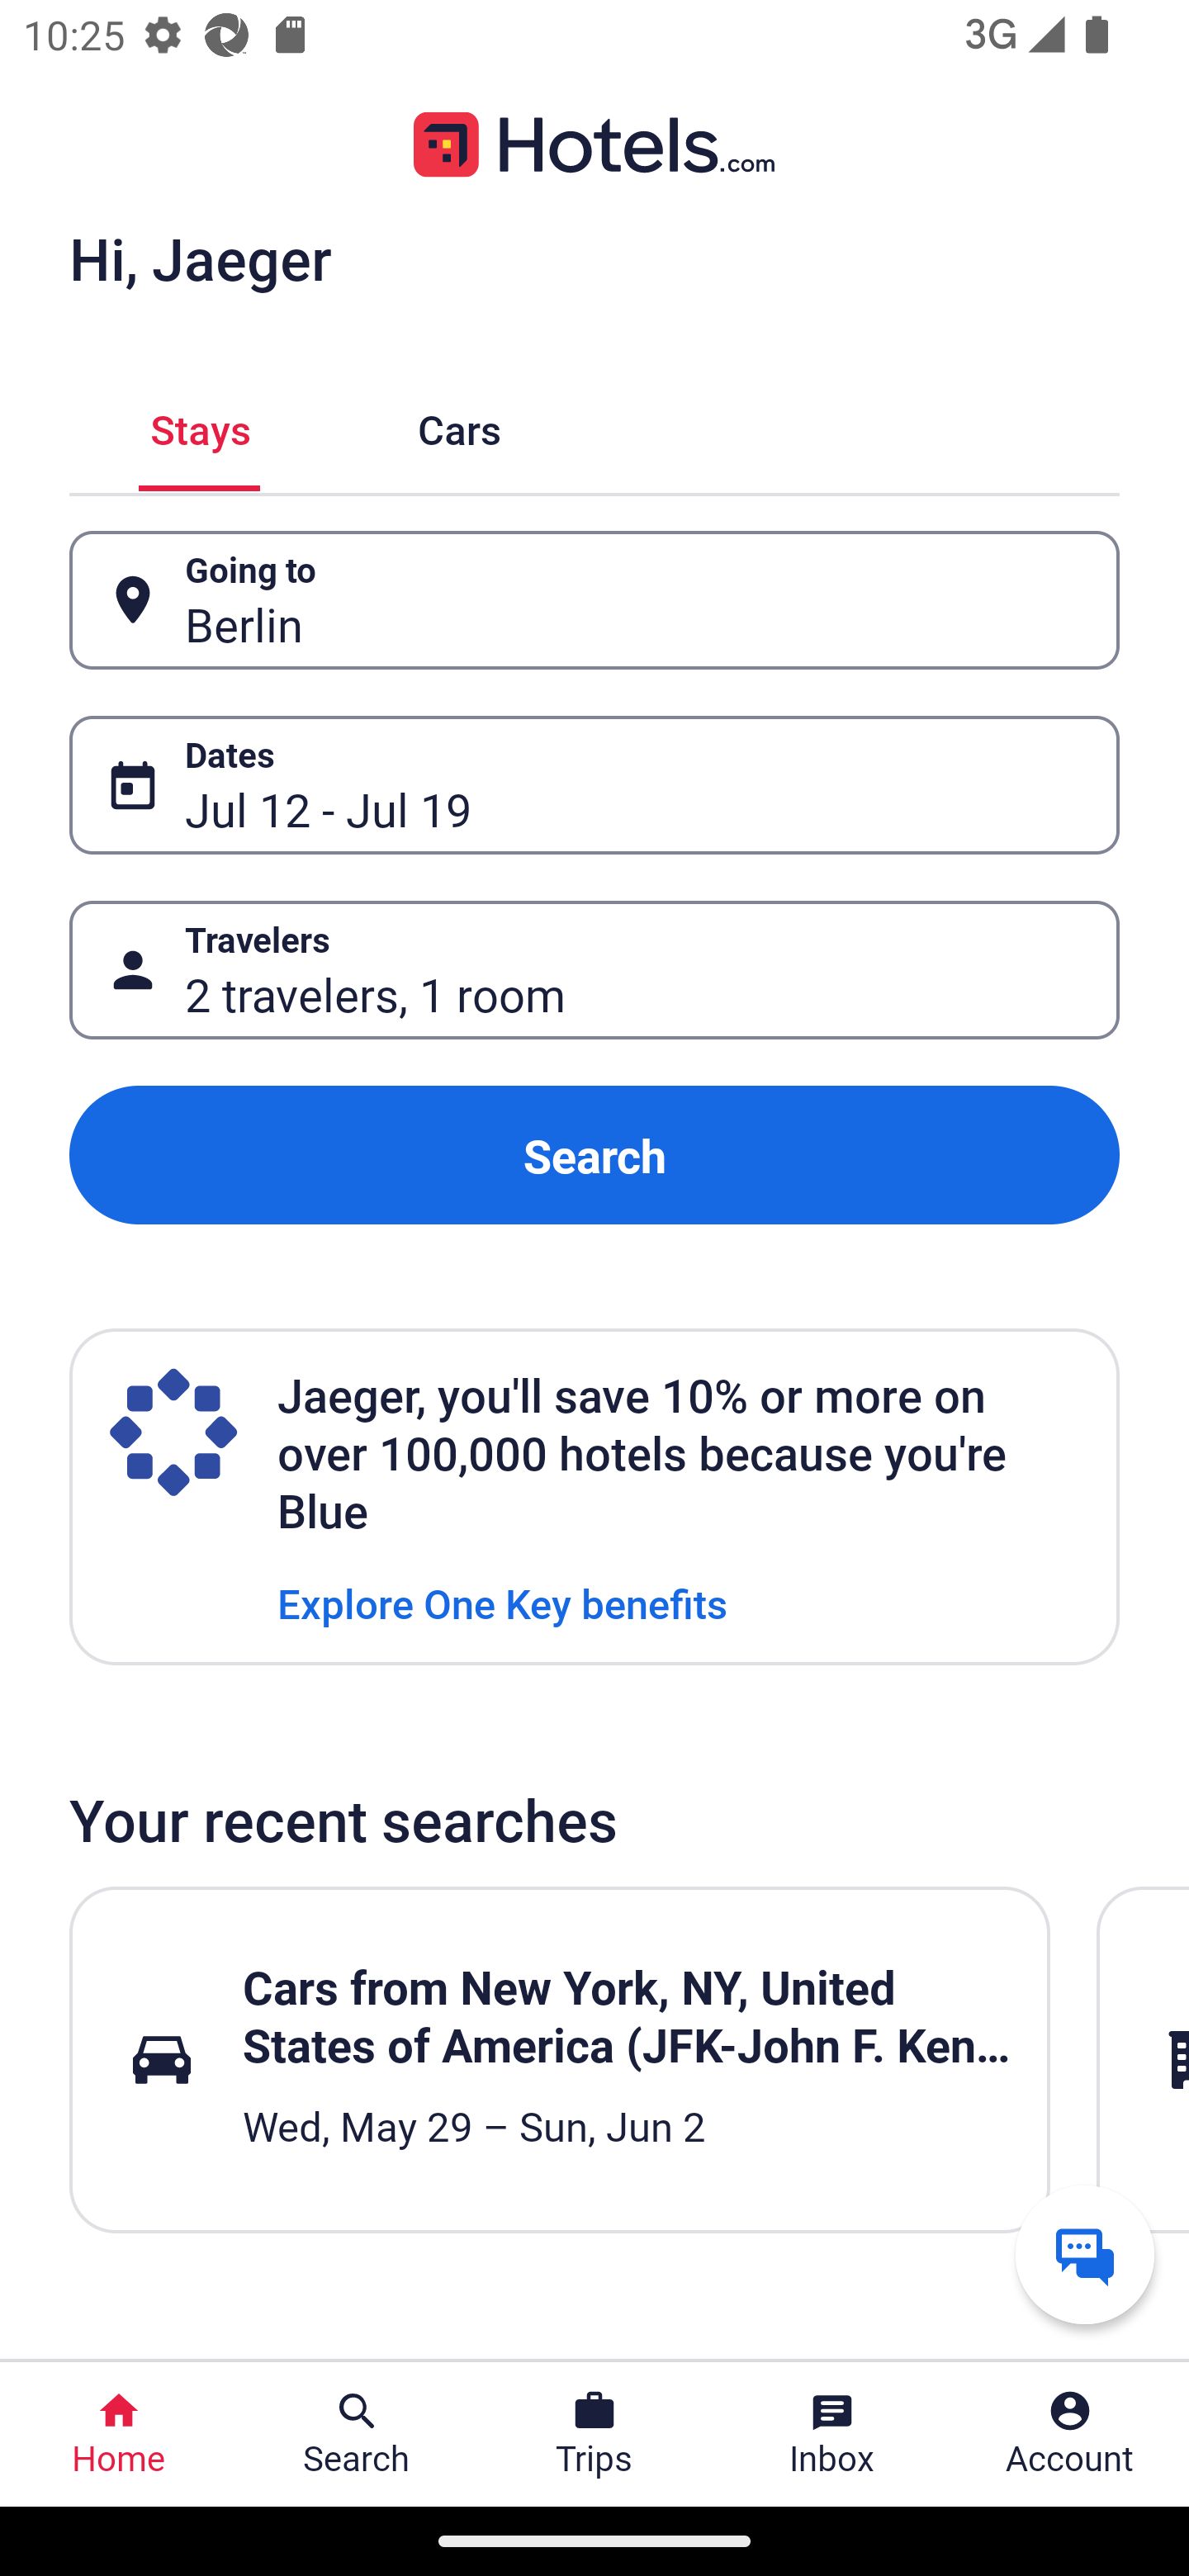 Image resolution: width=1189 pixels, height=2576 pixels. What do you see at coordinates (594, 2434) in the screenshot?
I see `Trips Trips Button` at bounding box center [594, 2434].